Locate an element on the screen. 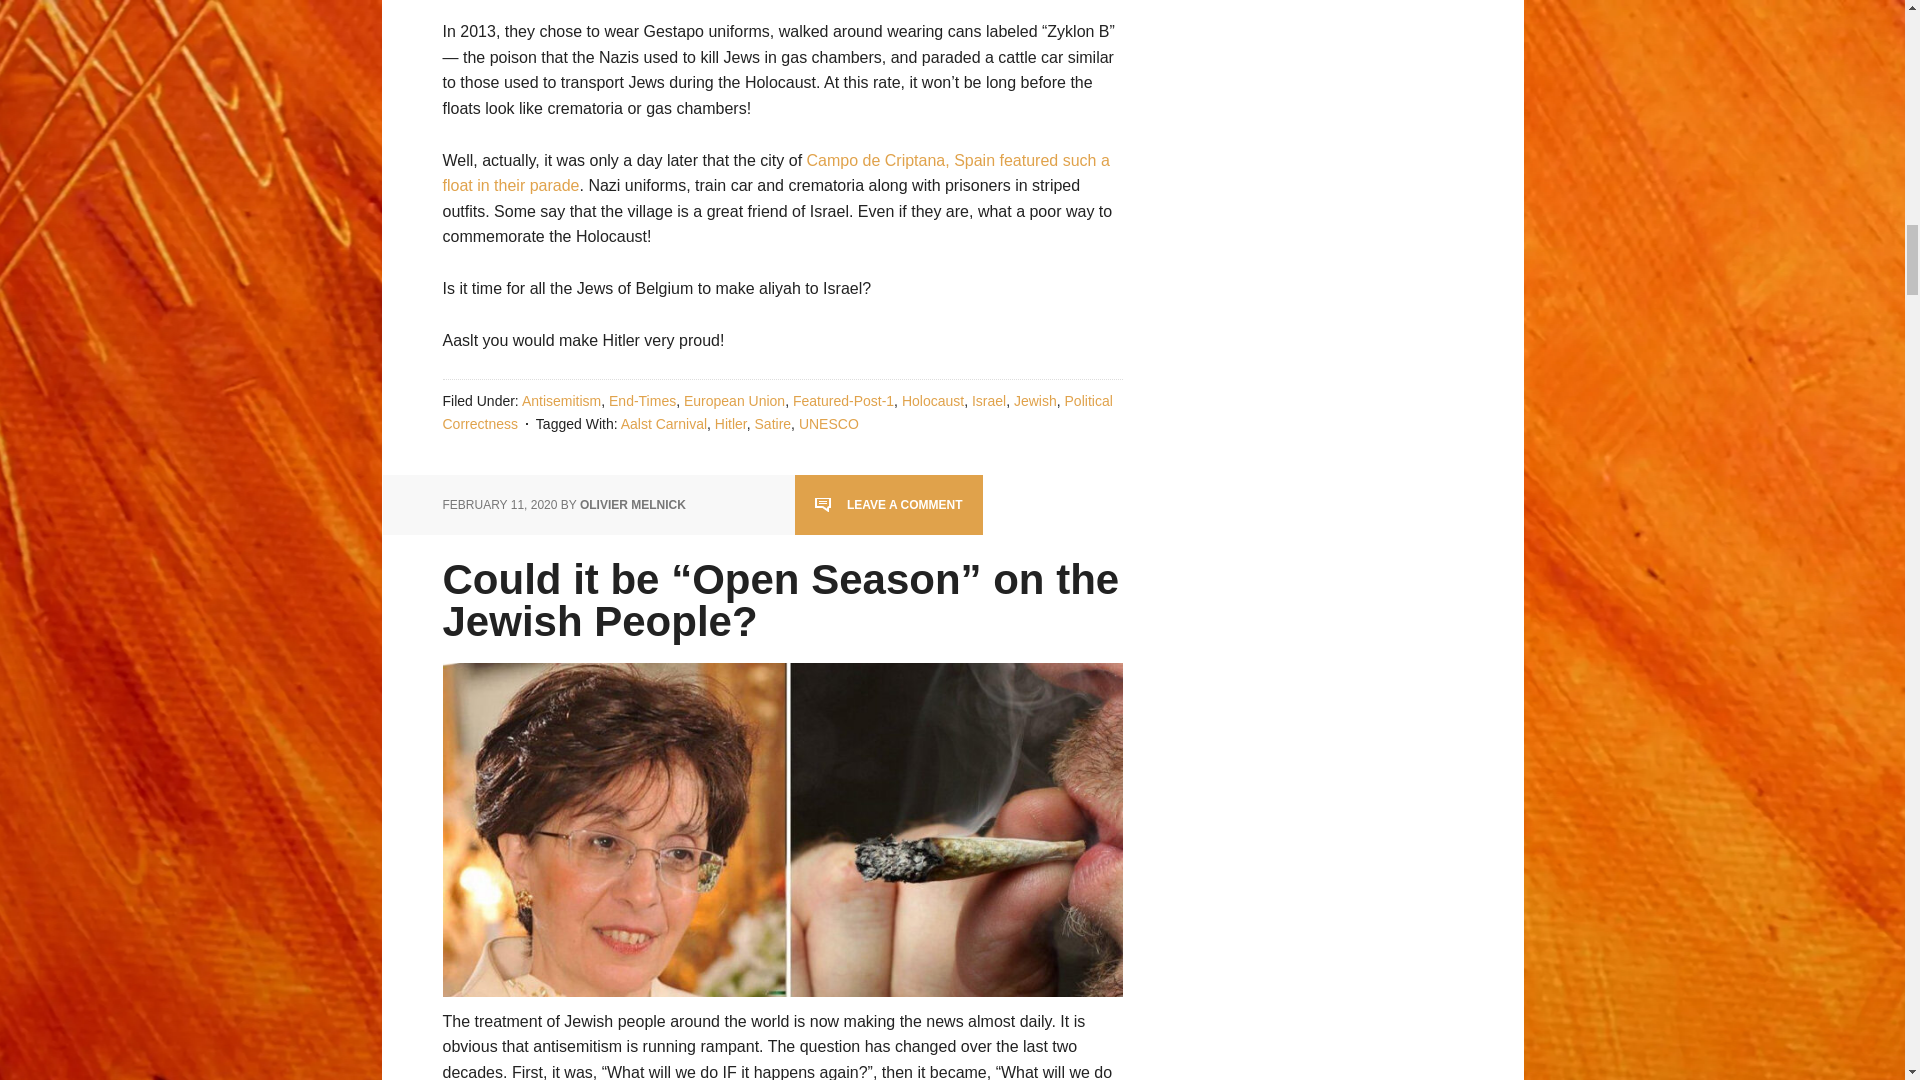  Political Correctness is located at coordinates (776, 412).